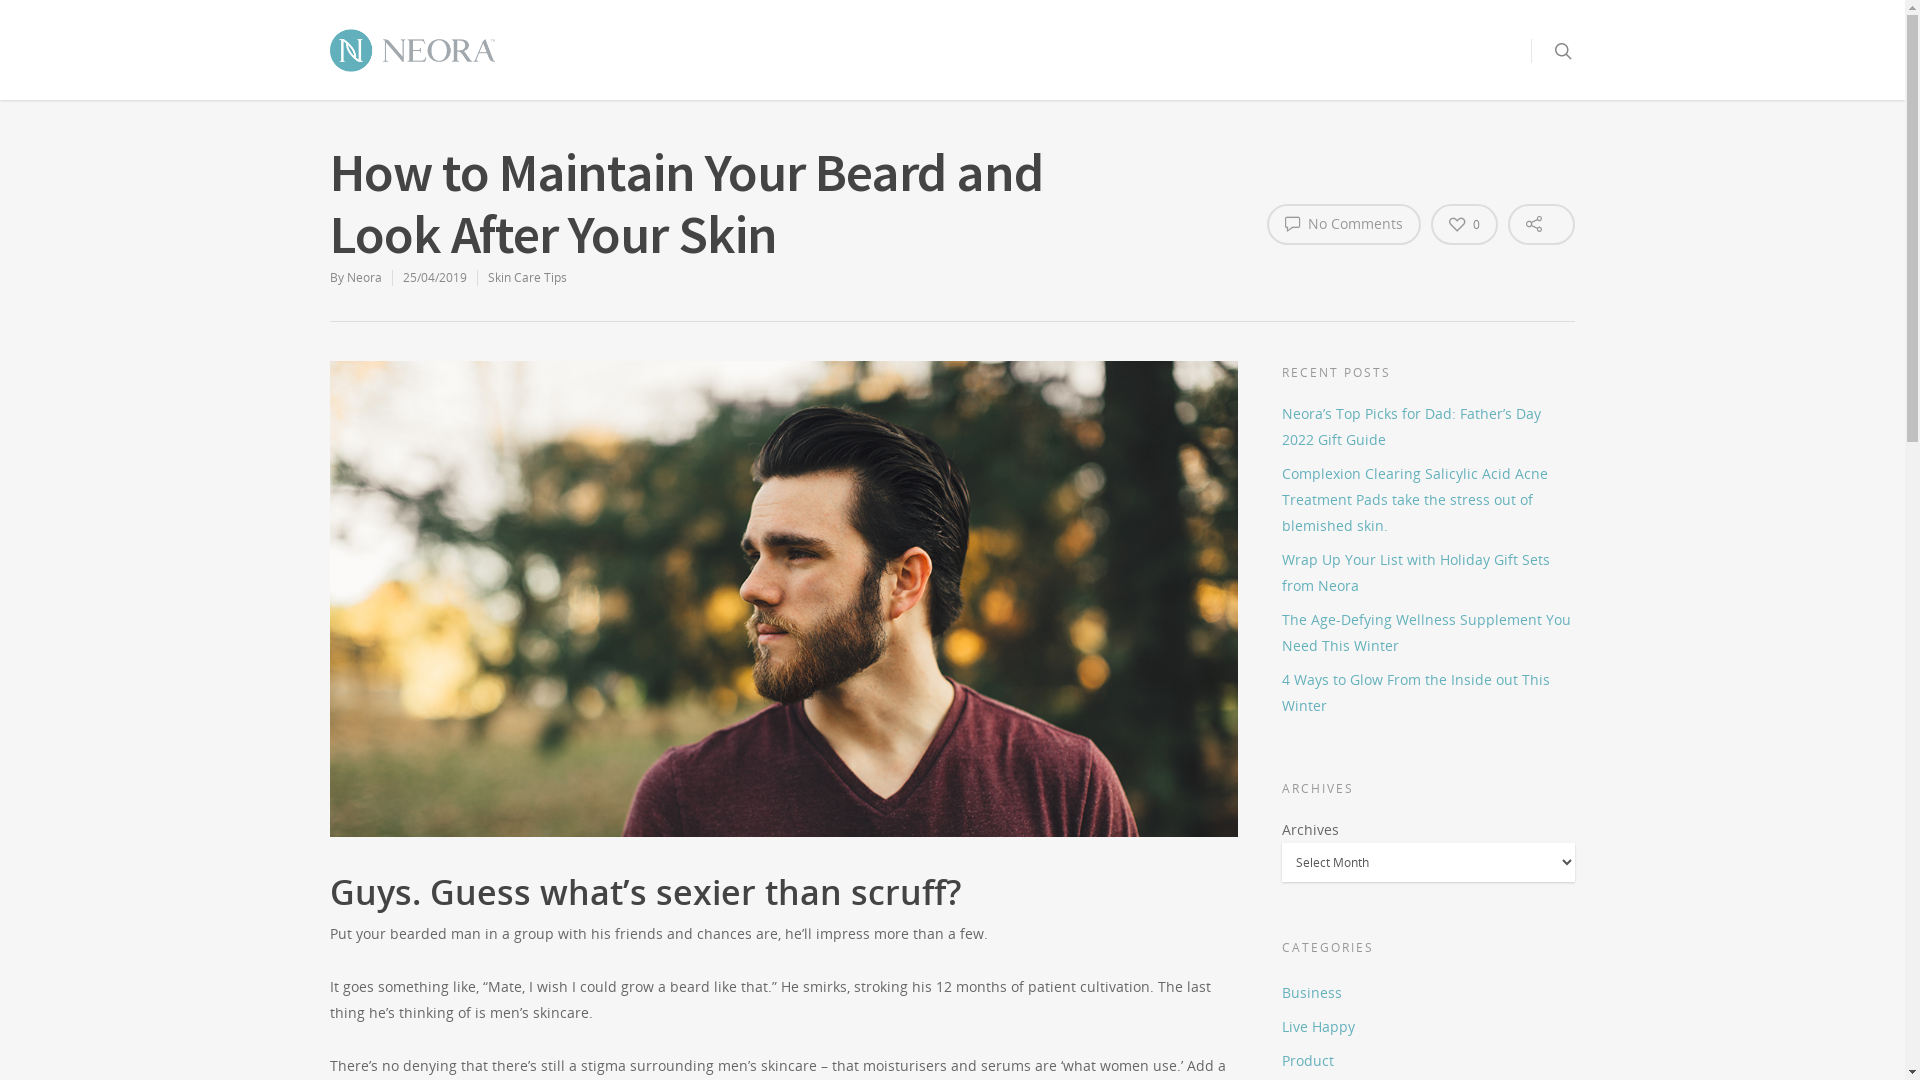 The width and height of the screenshot is (1920, 1080). I want to click on Product, so click(1428, 1061).